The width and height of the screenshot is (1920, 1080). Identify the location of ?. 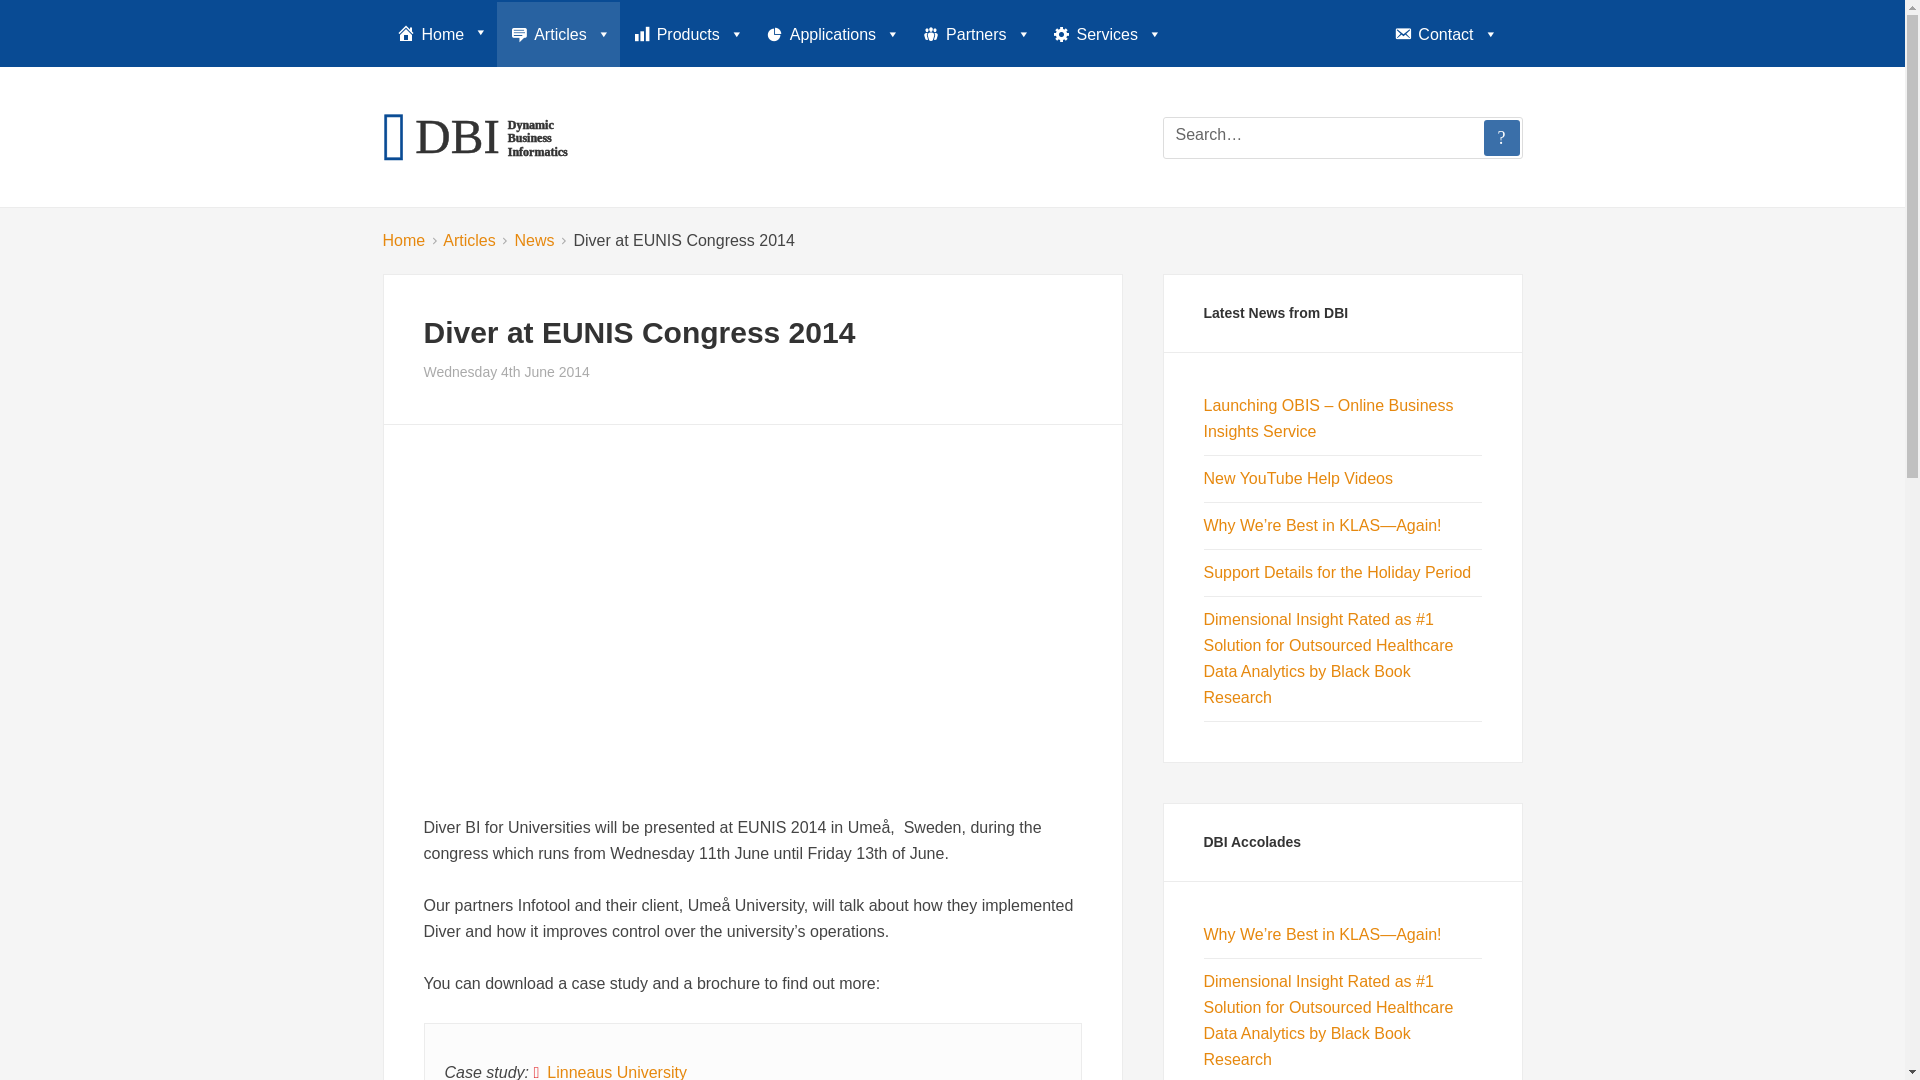
(1502, 137).